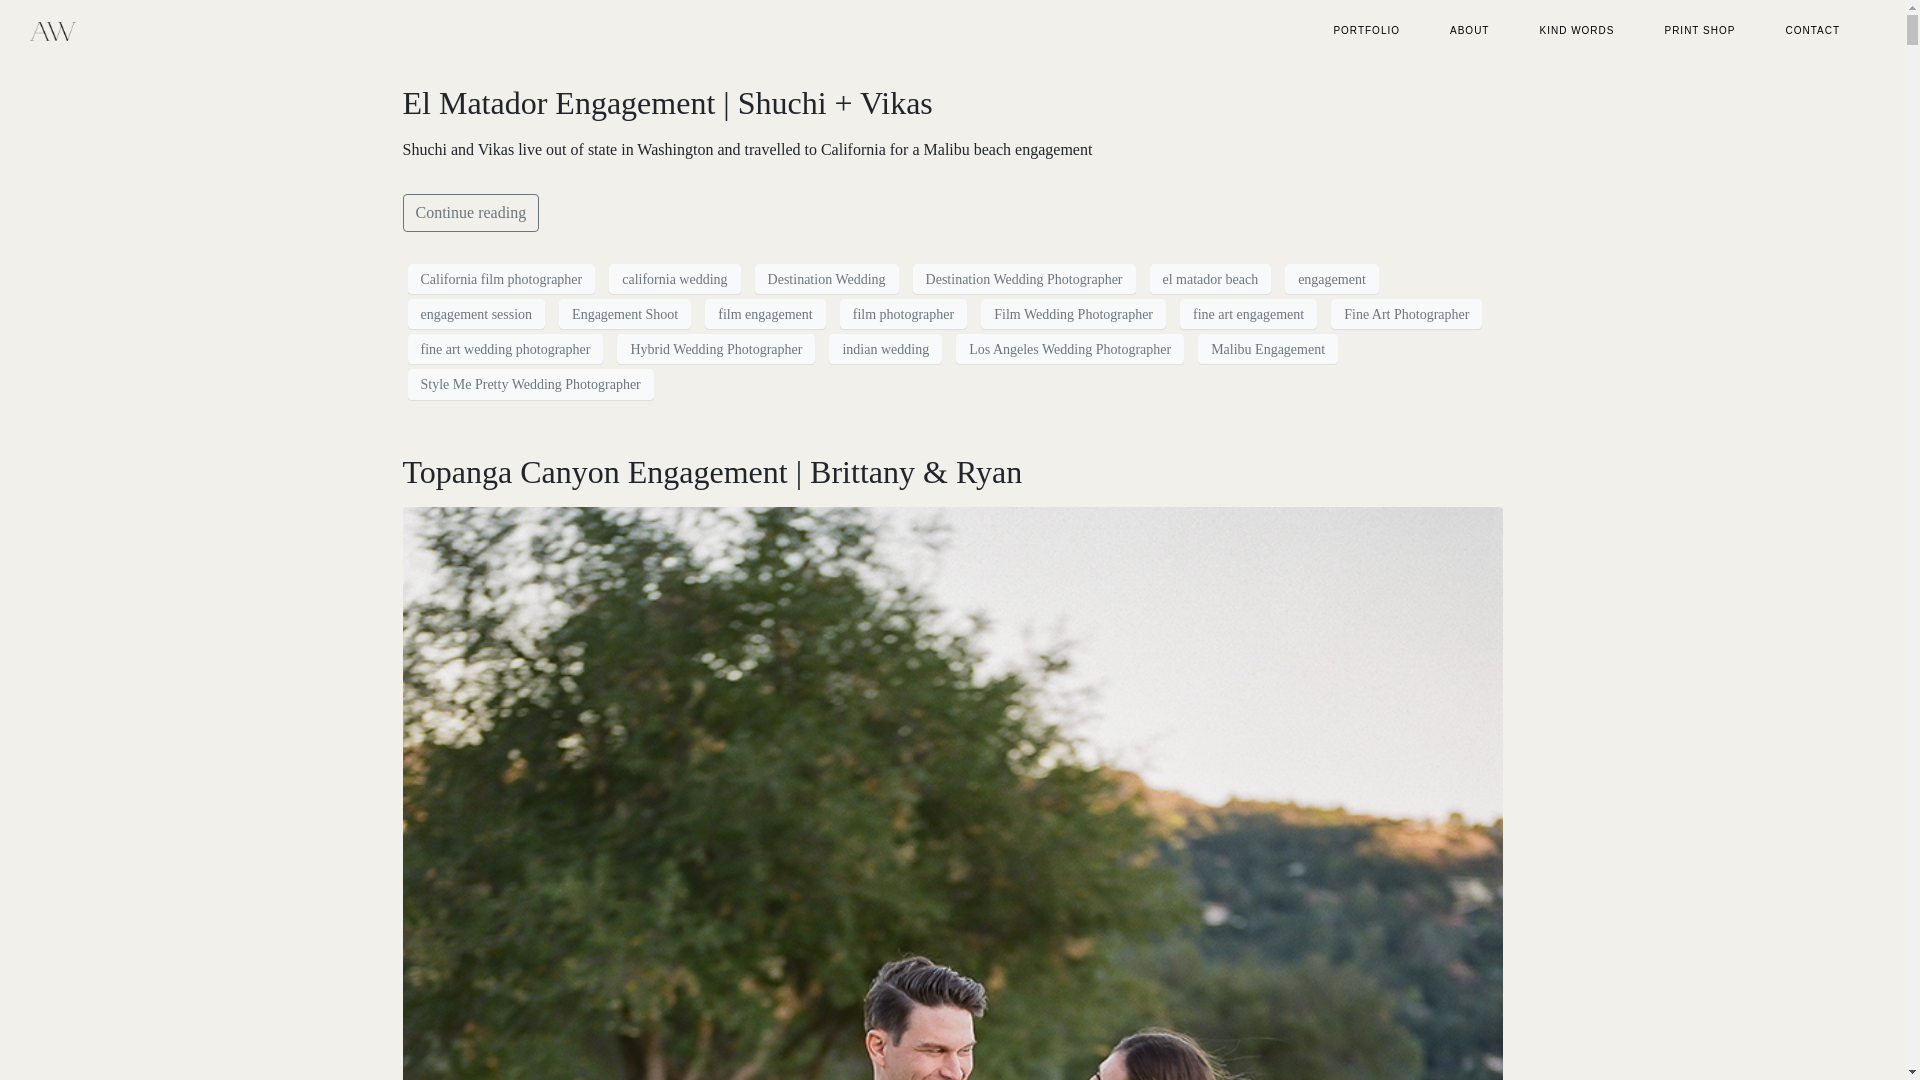 The height and width of the screenshot is (1080, 1920). Describe the element at coordinates (624, 314) in the screenshot. I see `Engagement Shoot` at that location.